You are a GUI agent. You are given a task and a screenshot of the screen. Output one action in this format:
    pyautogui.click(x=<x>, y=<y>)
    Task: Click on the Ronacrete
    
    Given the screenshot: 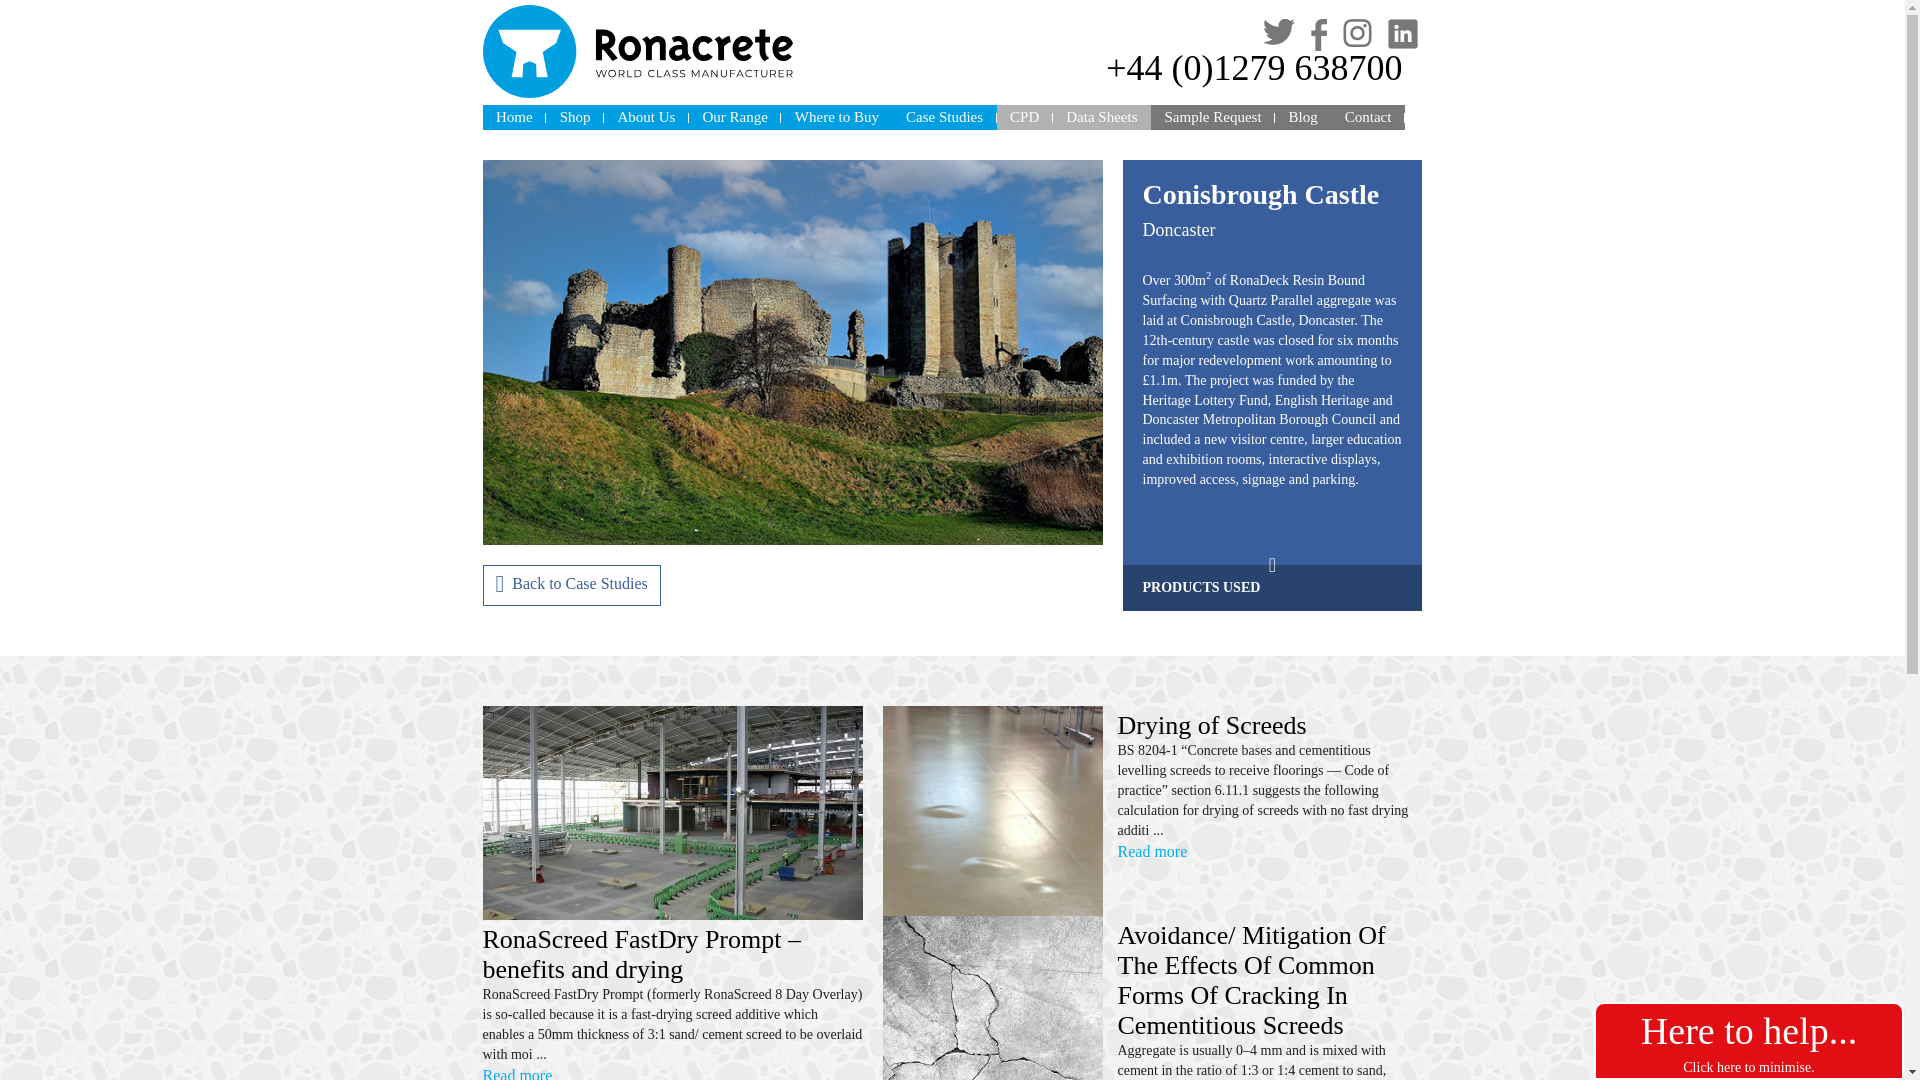 What is the action you would take?
    pyautogui.click(x=636, y=52)
    